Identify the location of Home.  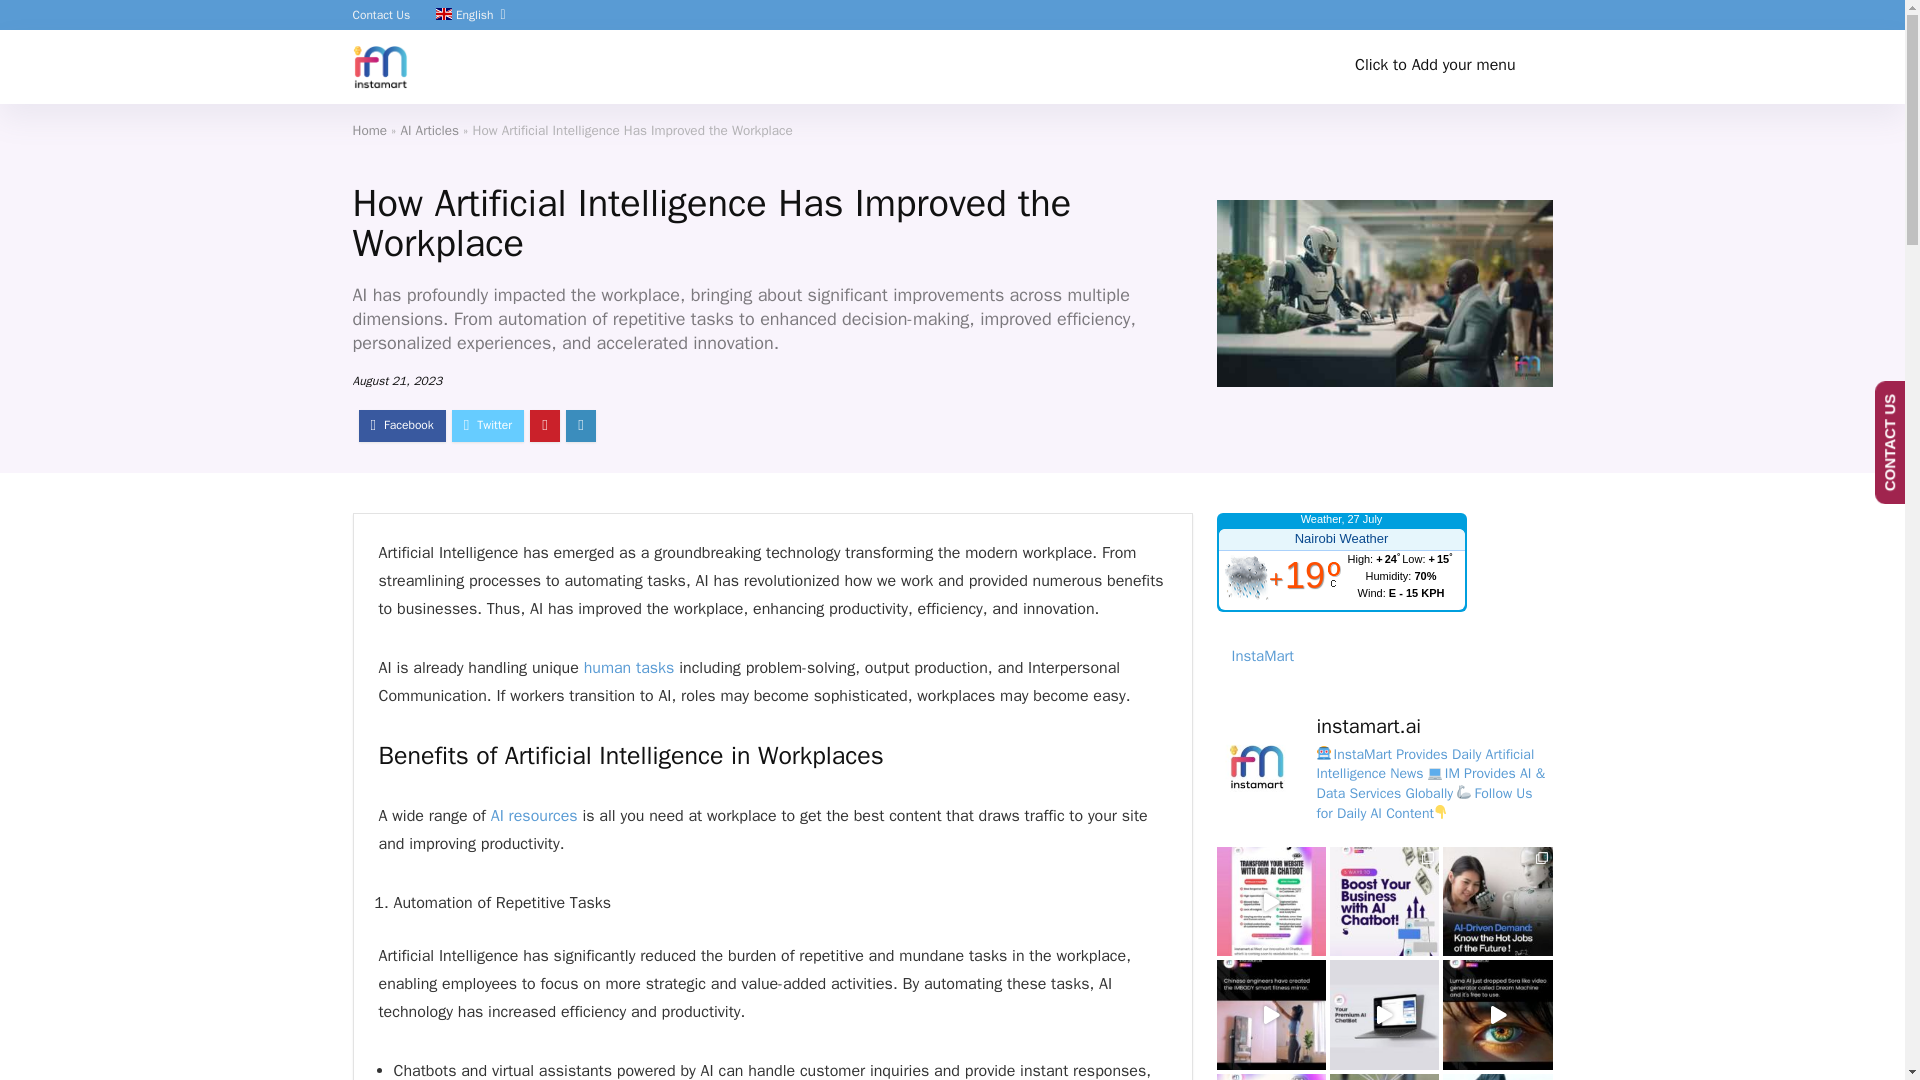
(369, 130).